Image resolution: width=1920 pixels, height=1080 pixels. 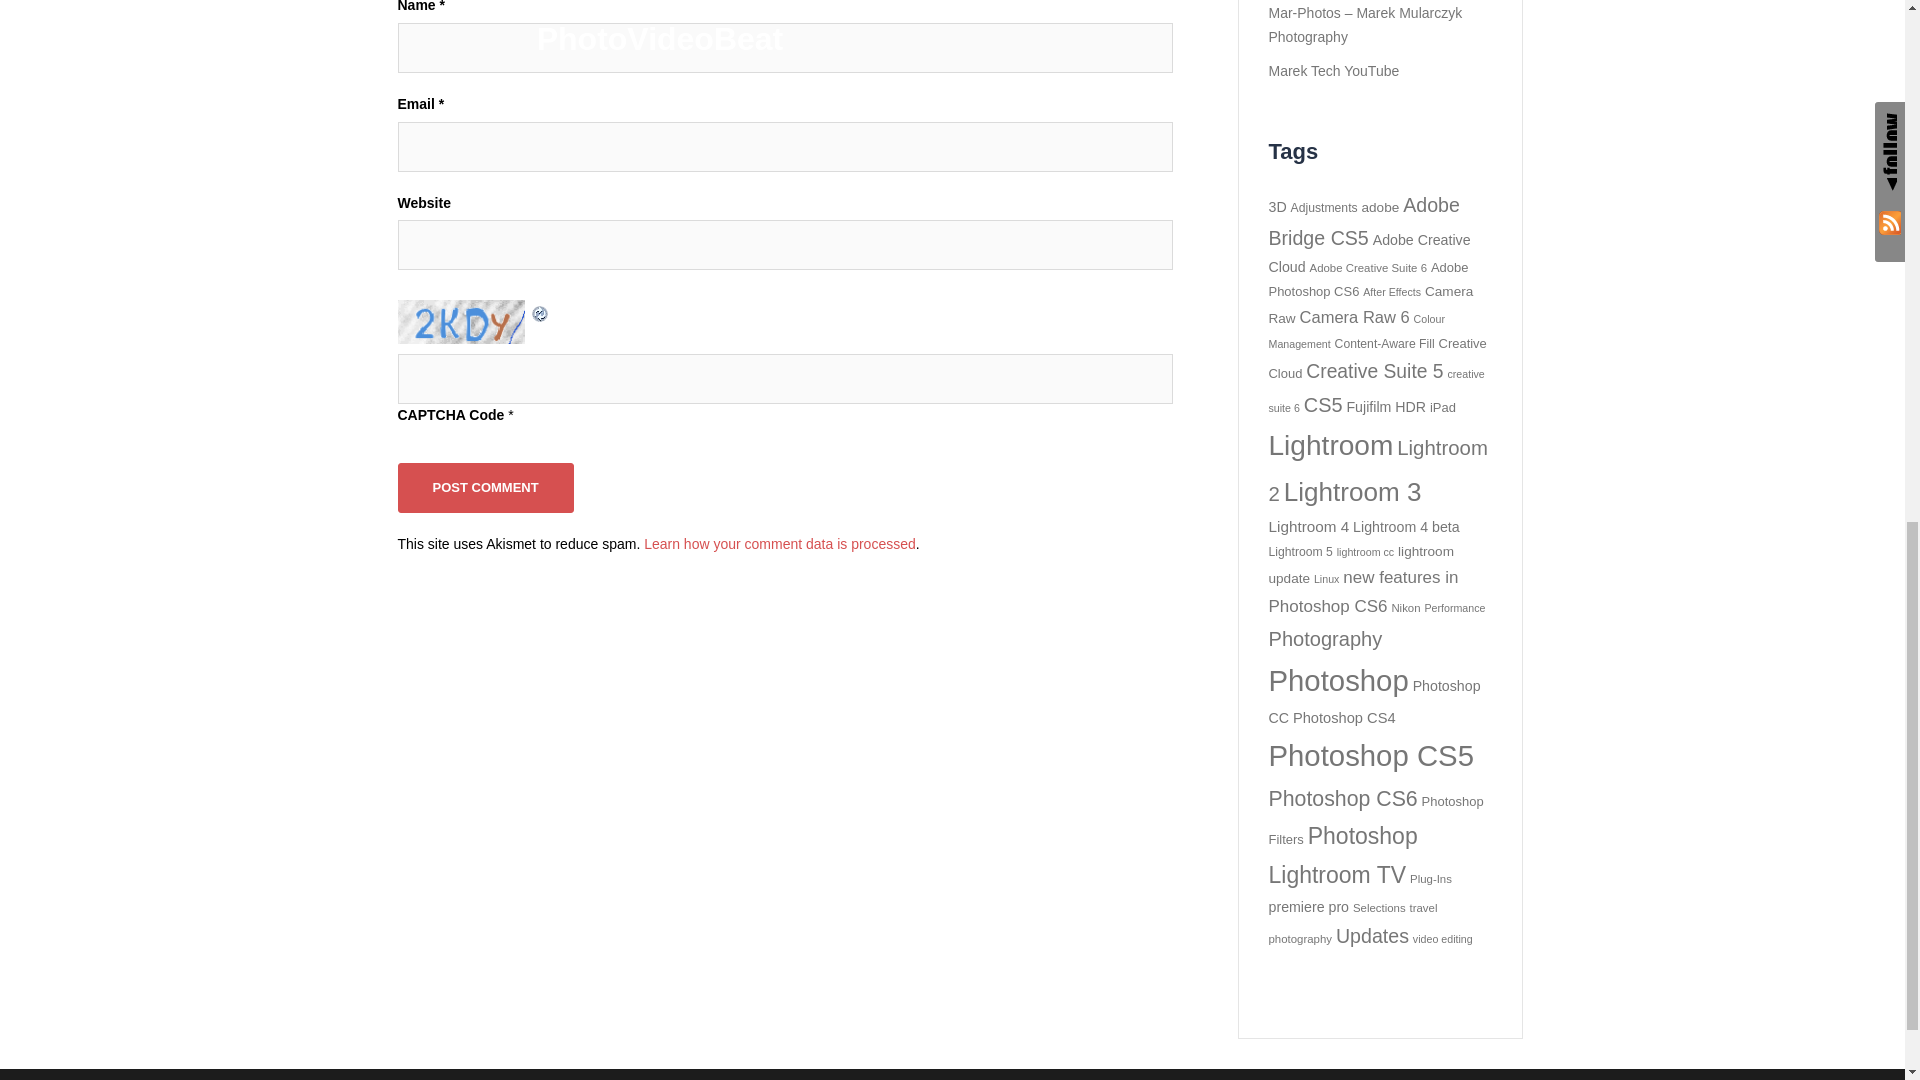 I want to click on Adobe Creative Cloud, so click(x=1368, y=254).